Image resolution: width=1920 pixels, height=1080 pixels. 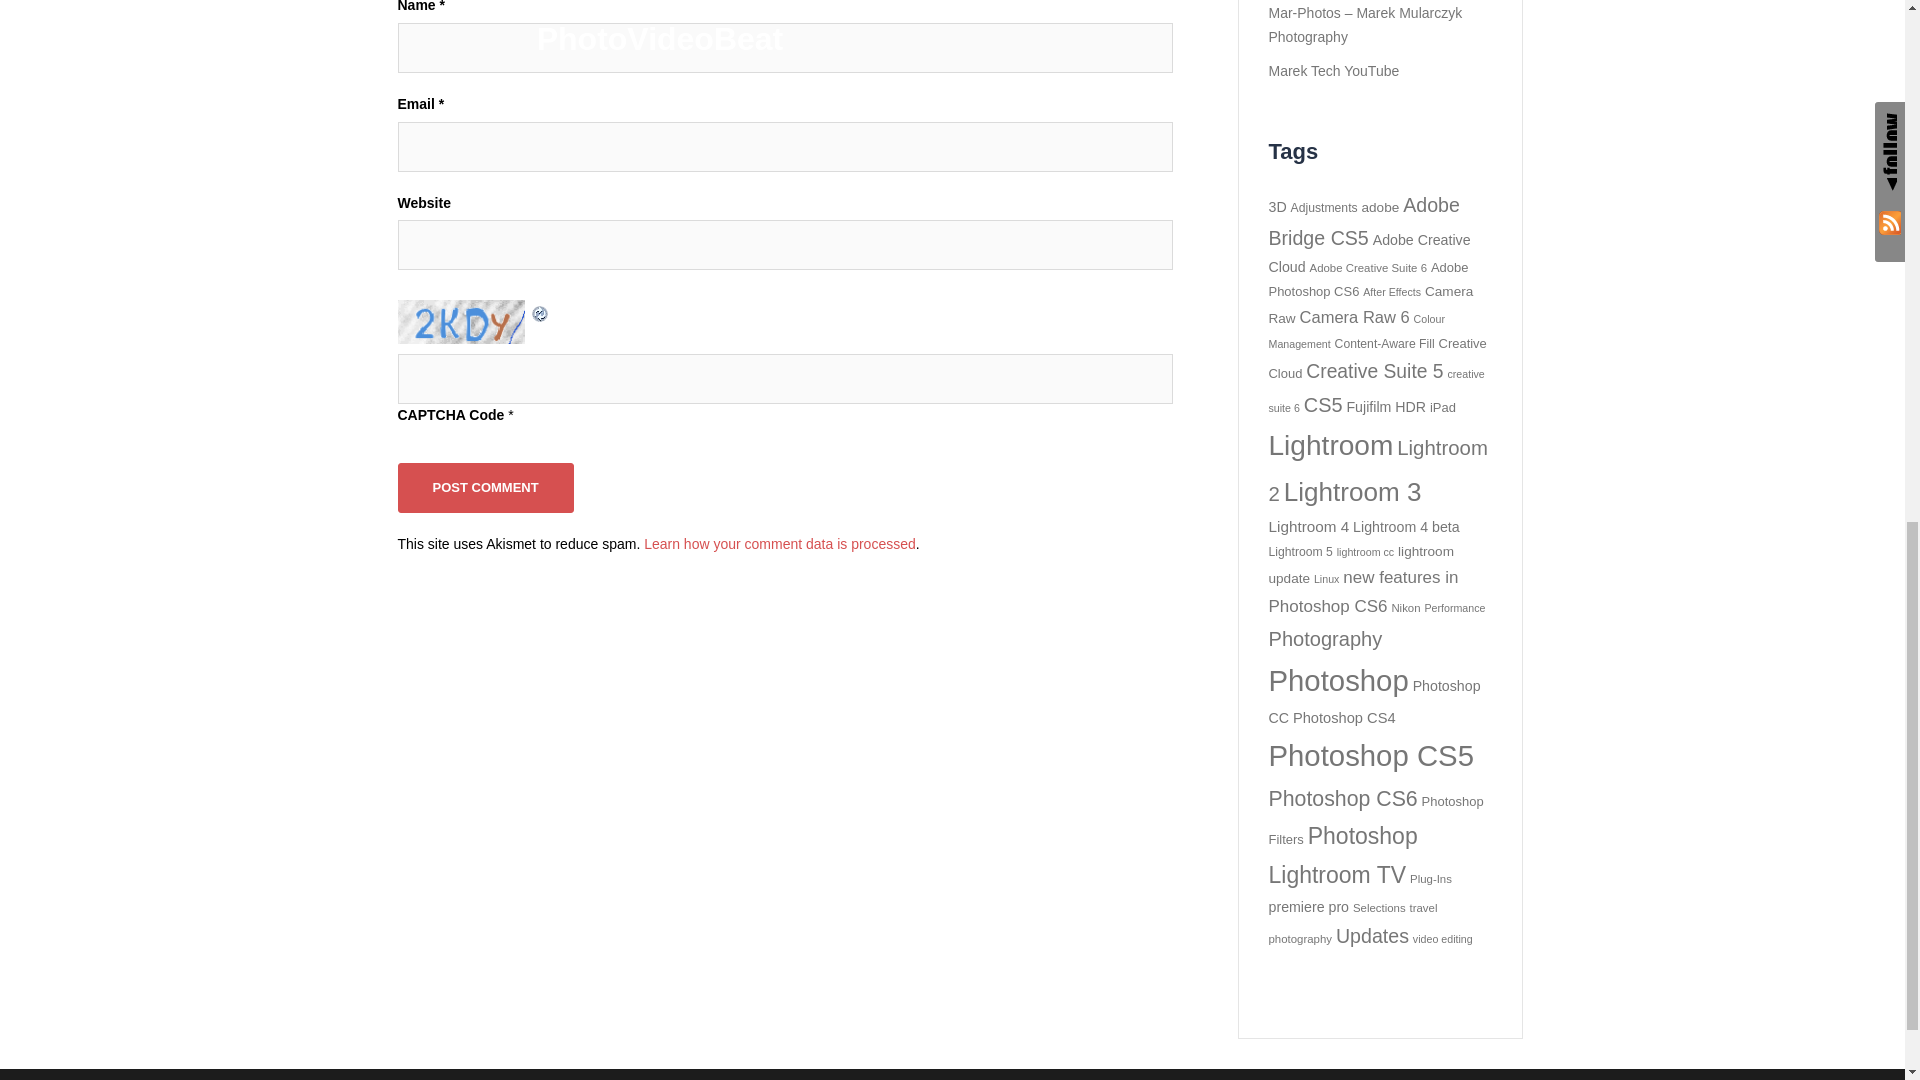 I want to click on Adobe Creative Cloud, so click(x=1368, y=254).